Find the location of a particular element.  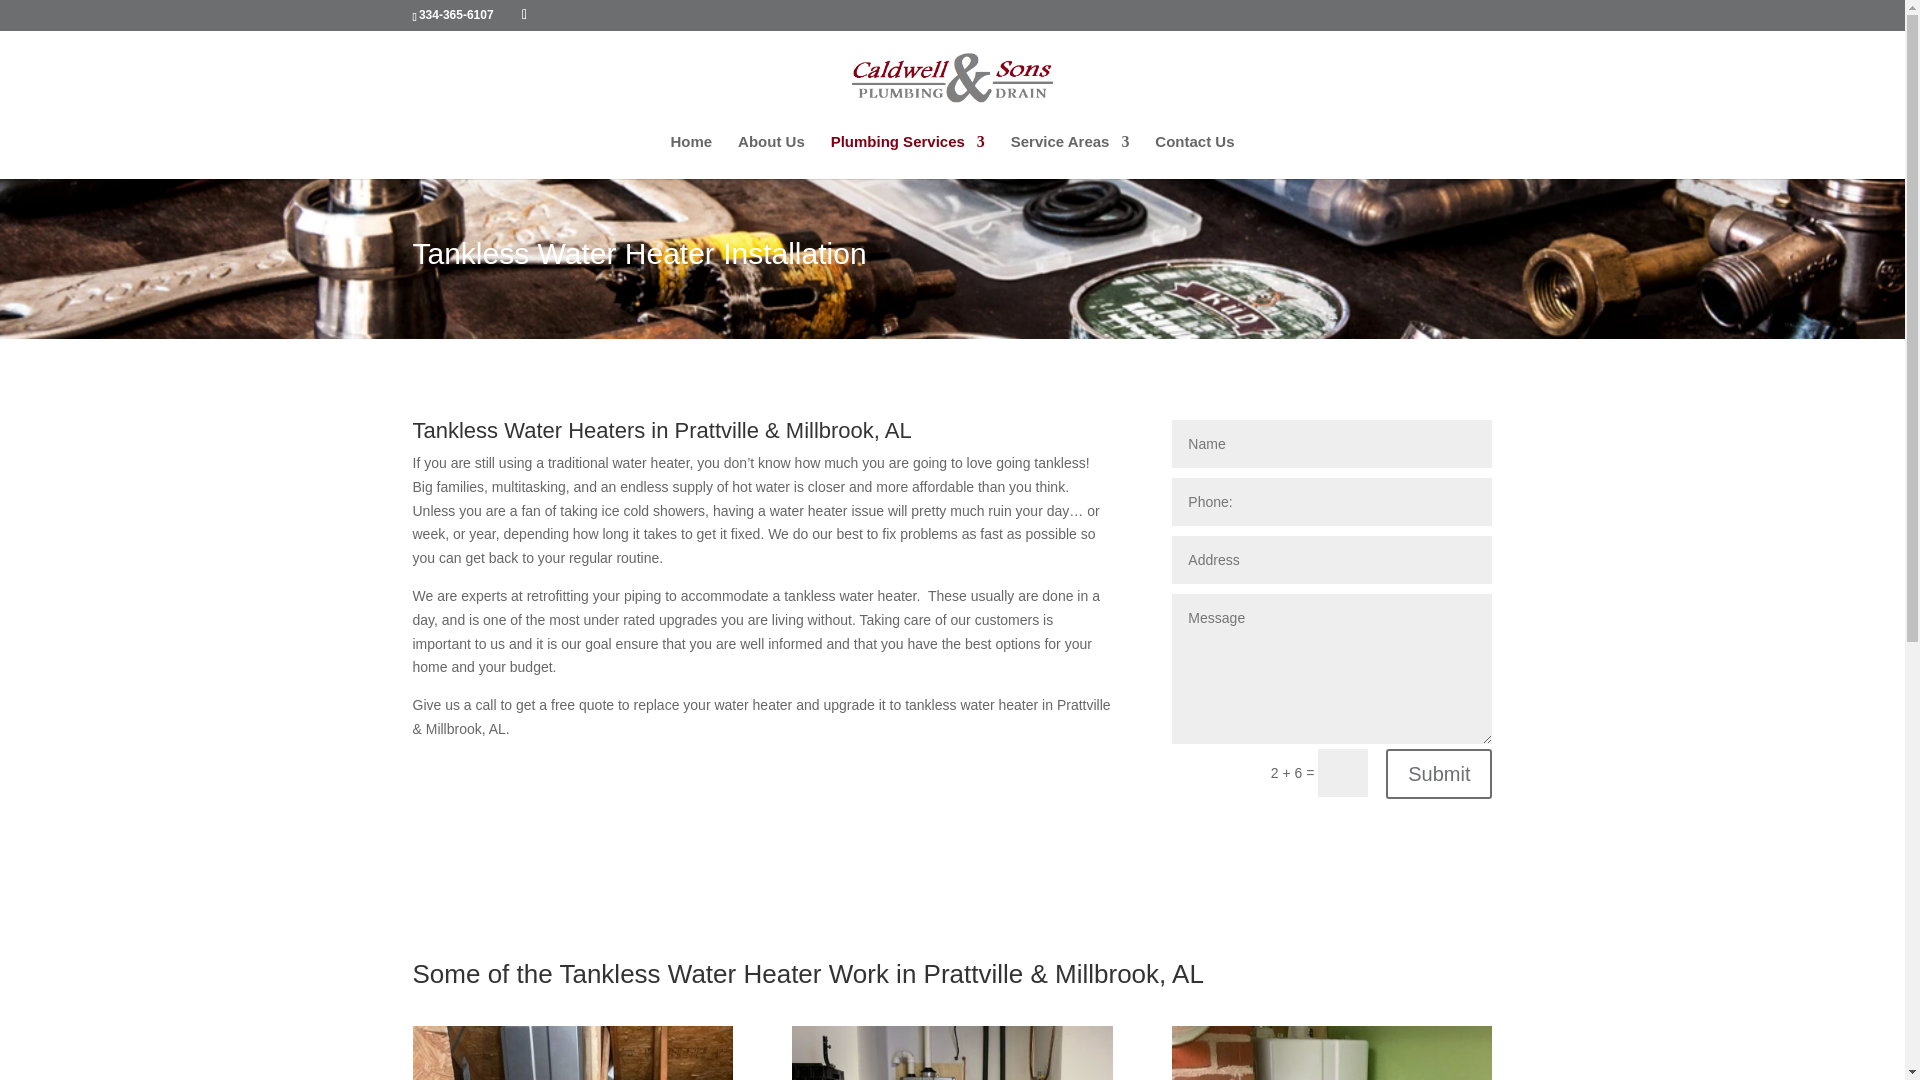

About Us is located at coordinates (770, 157).